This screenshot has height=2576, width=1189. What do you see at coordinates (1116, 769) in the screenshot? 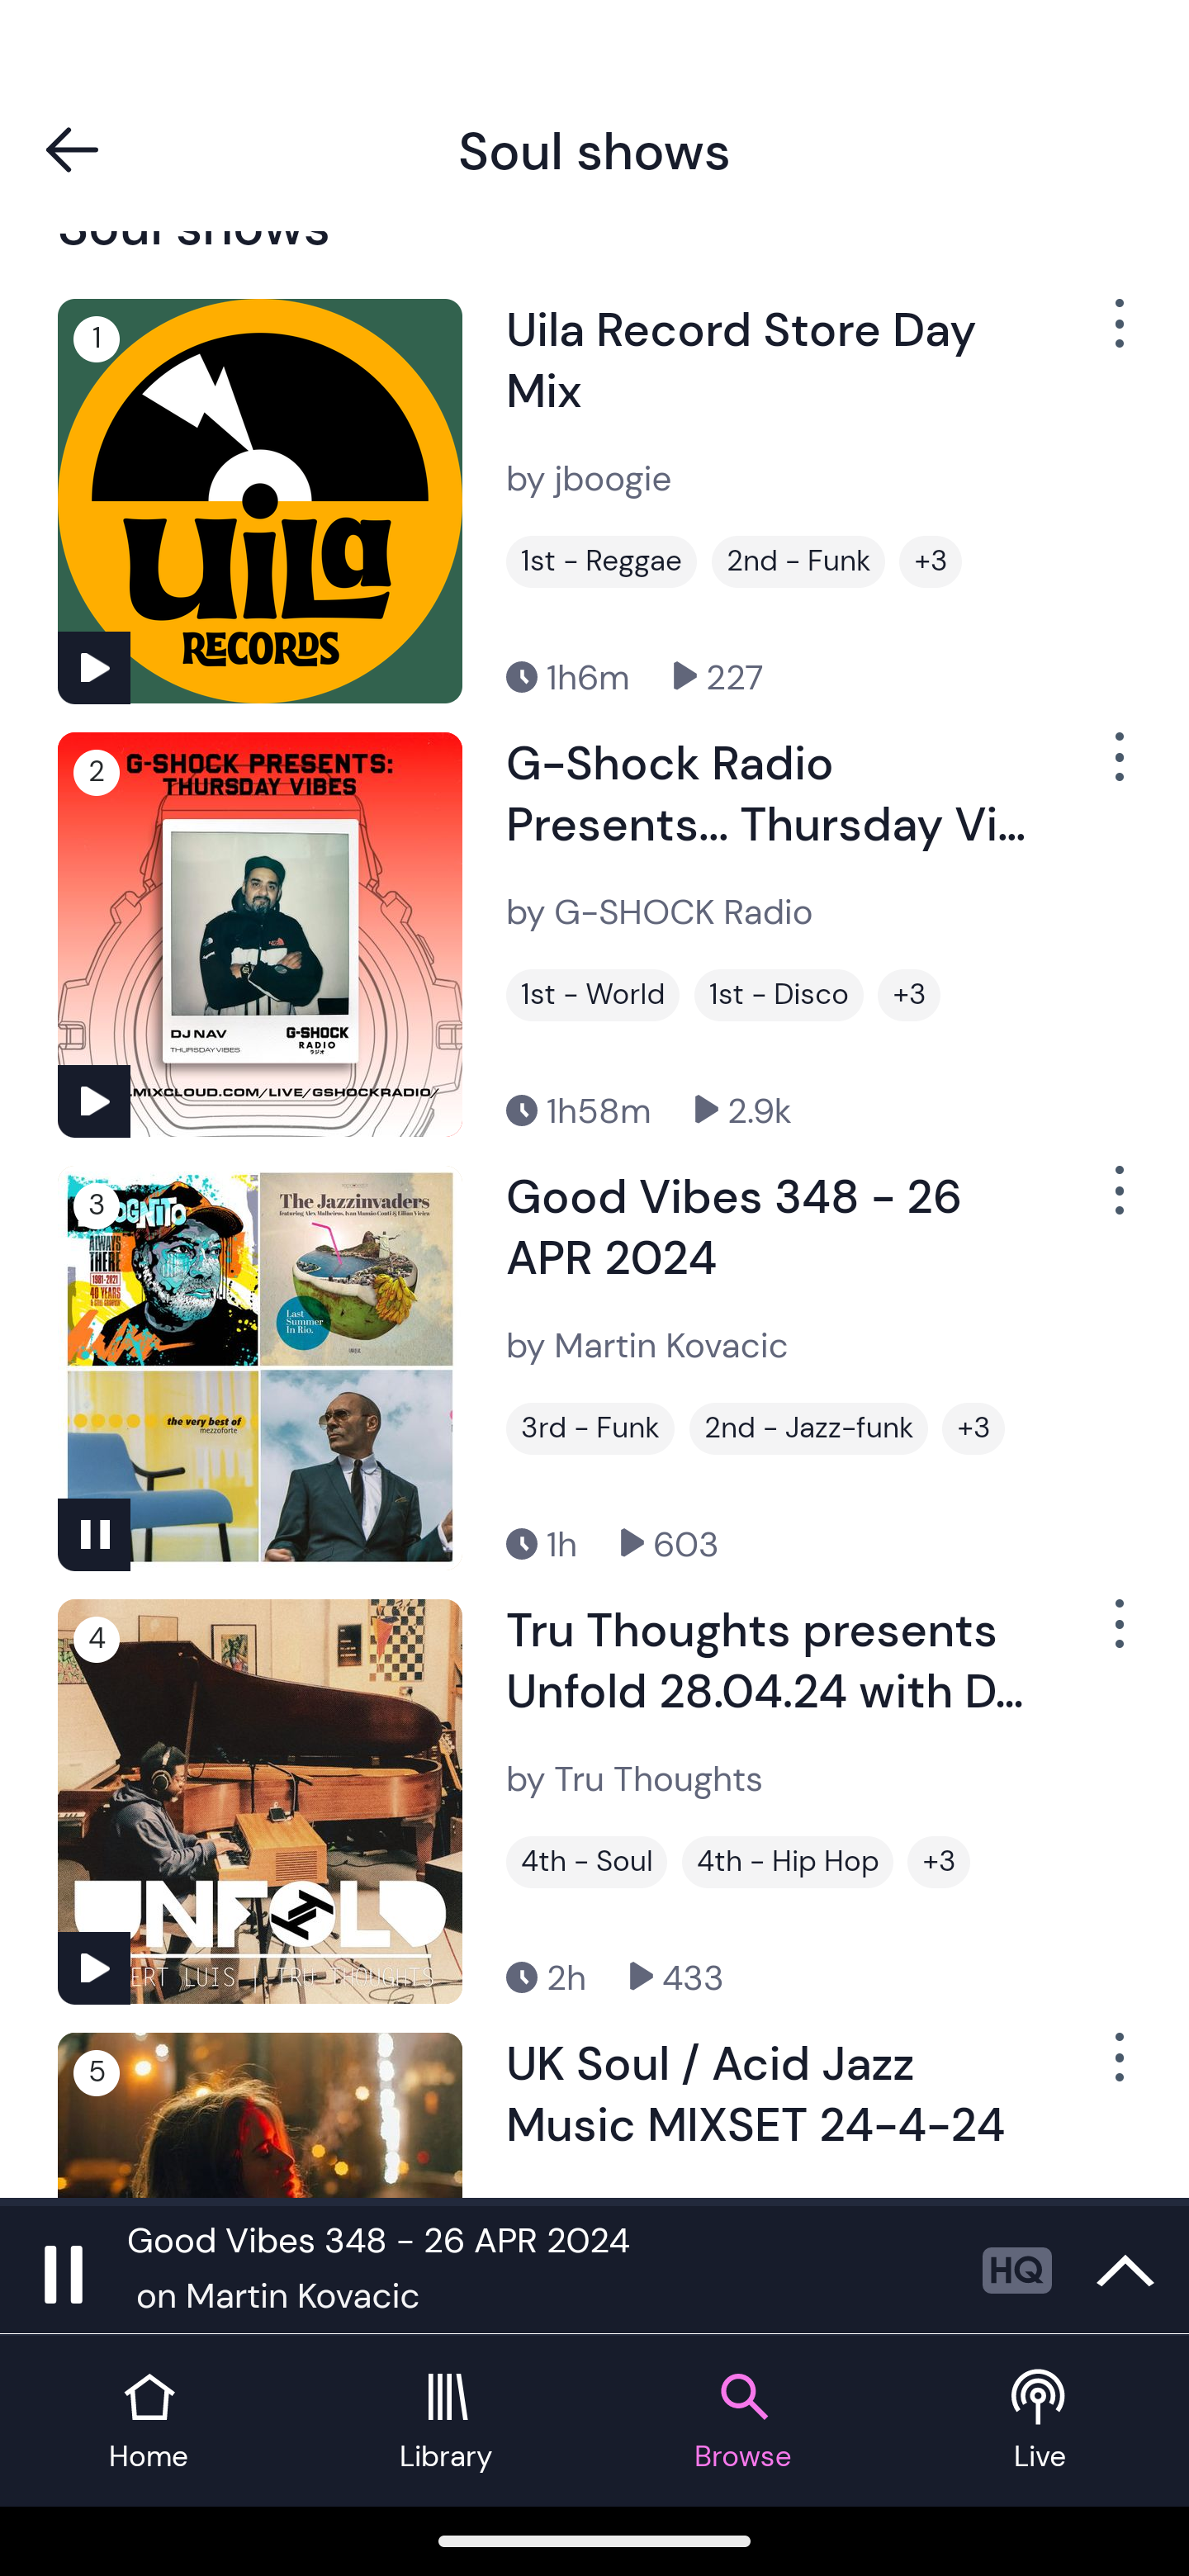
I see `Show Options Menu Button` at bounding box center [1116, 769].